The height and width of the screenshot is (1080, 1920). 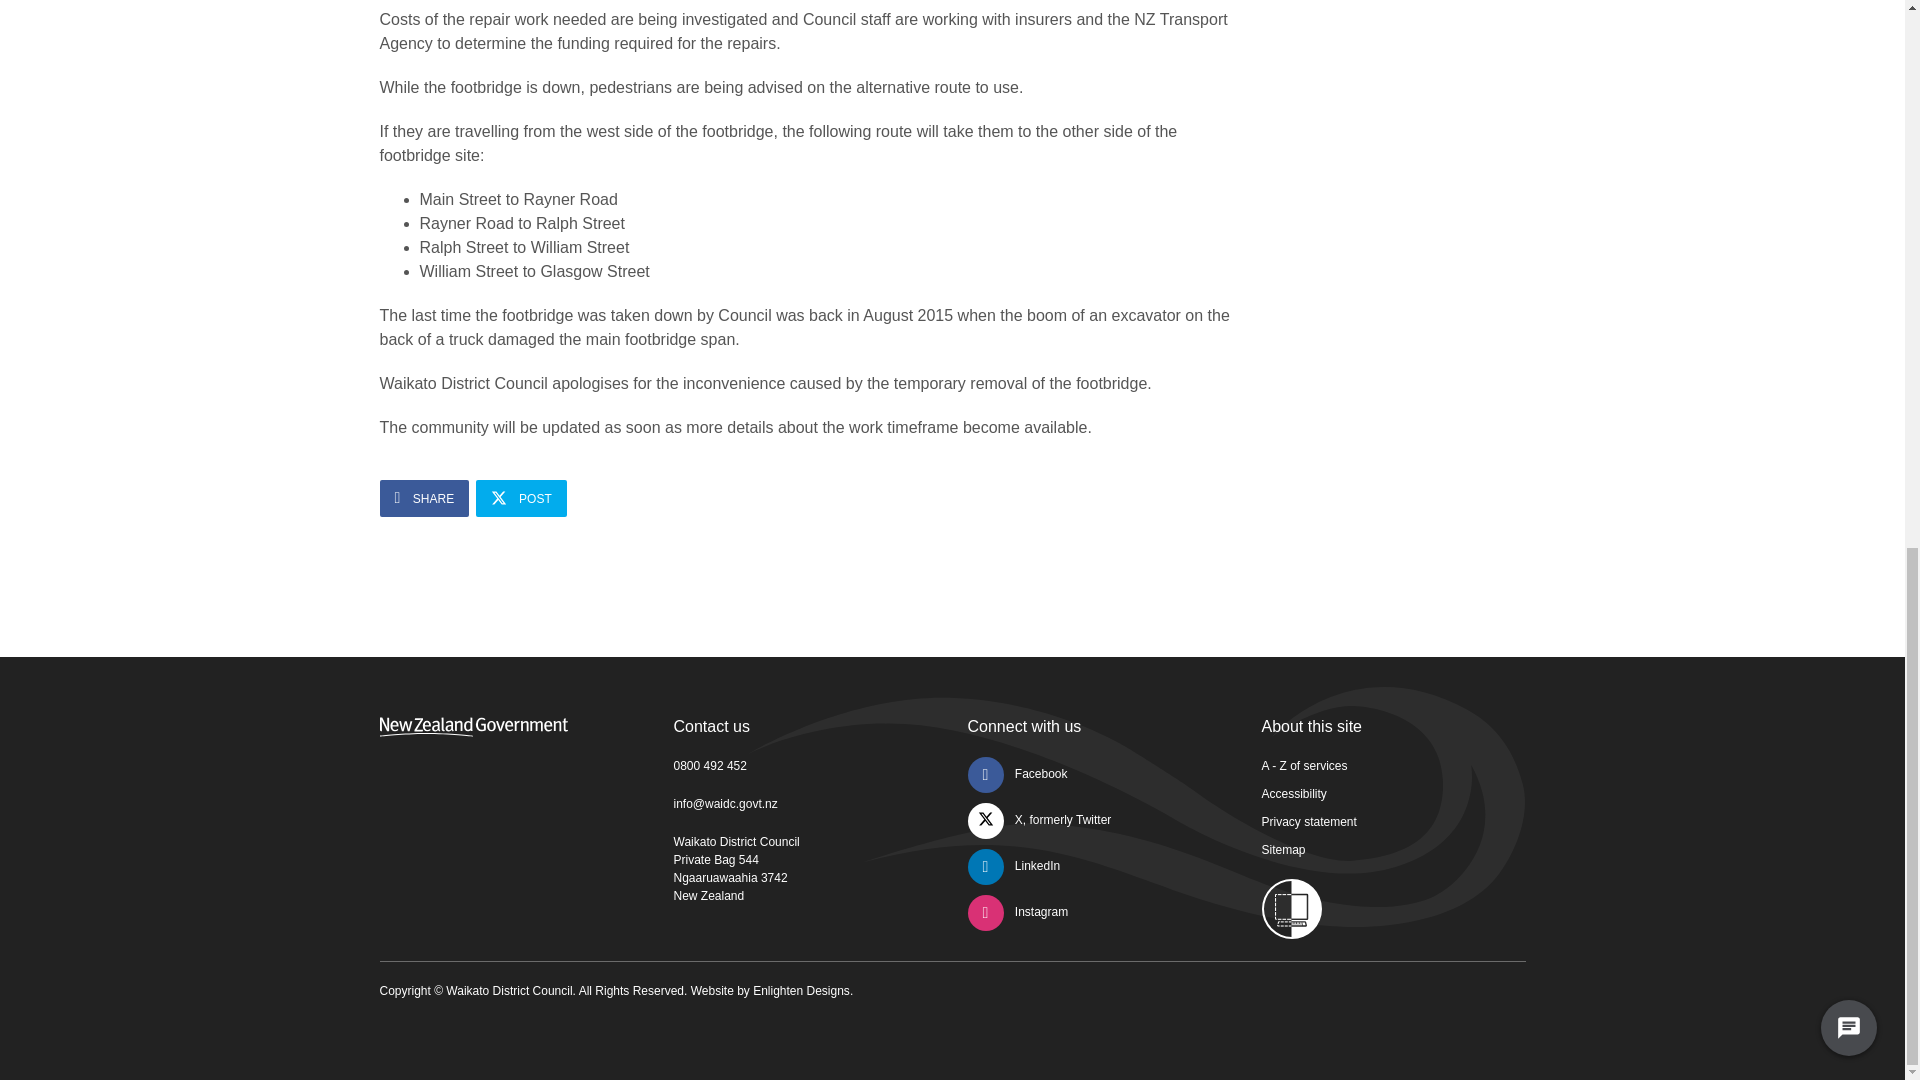 I want to click on Contact us, so click(x=712, y=726).